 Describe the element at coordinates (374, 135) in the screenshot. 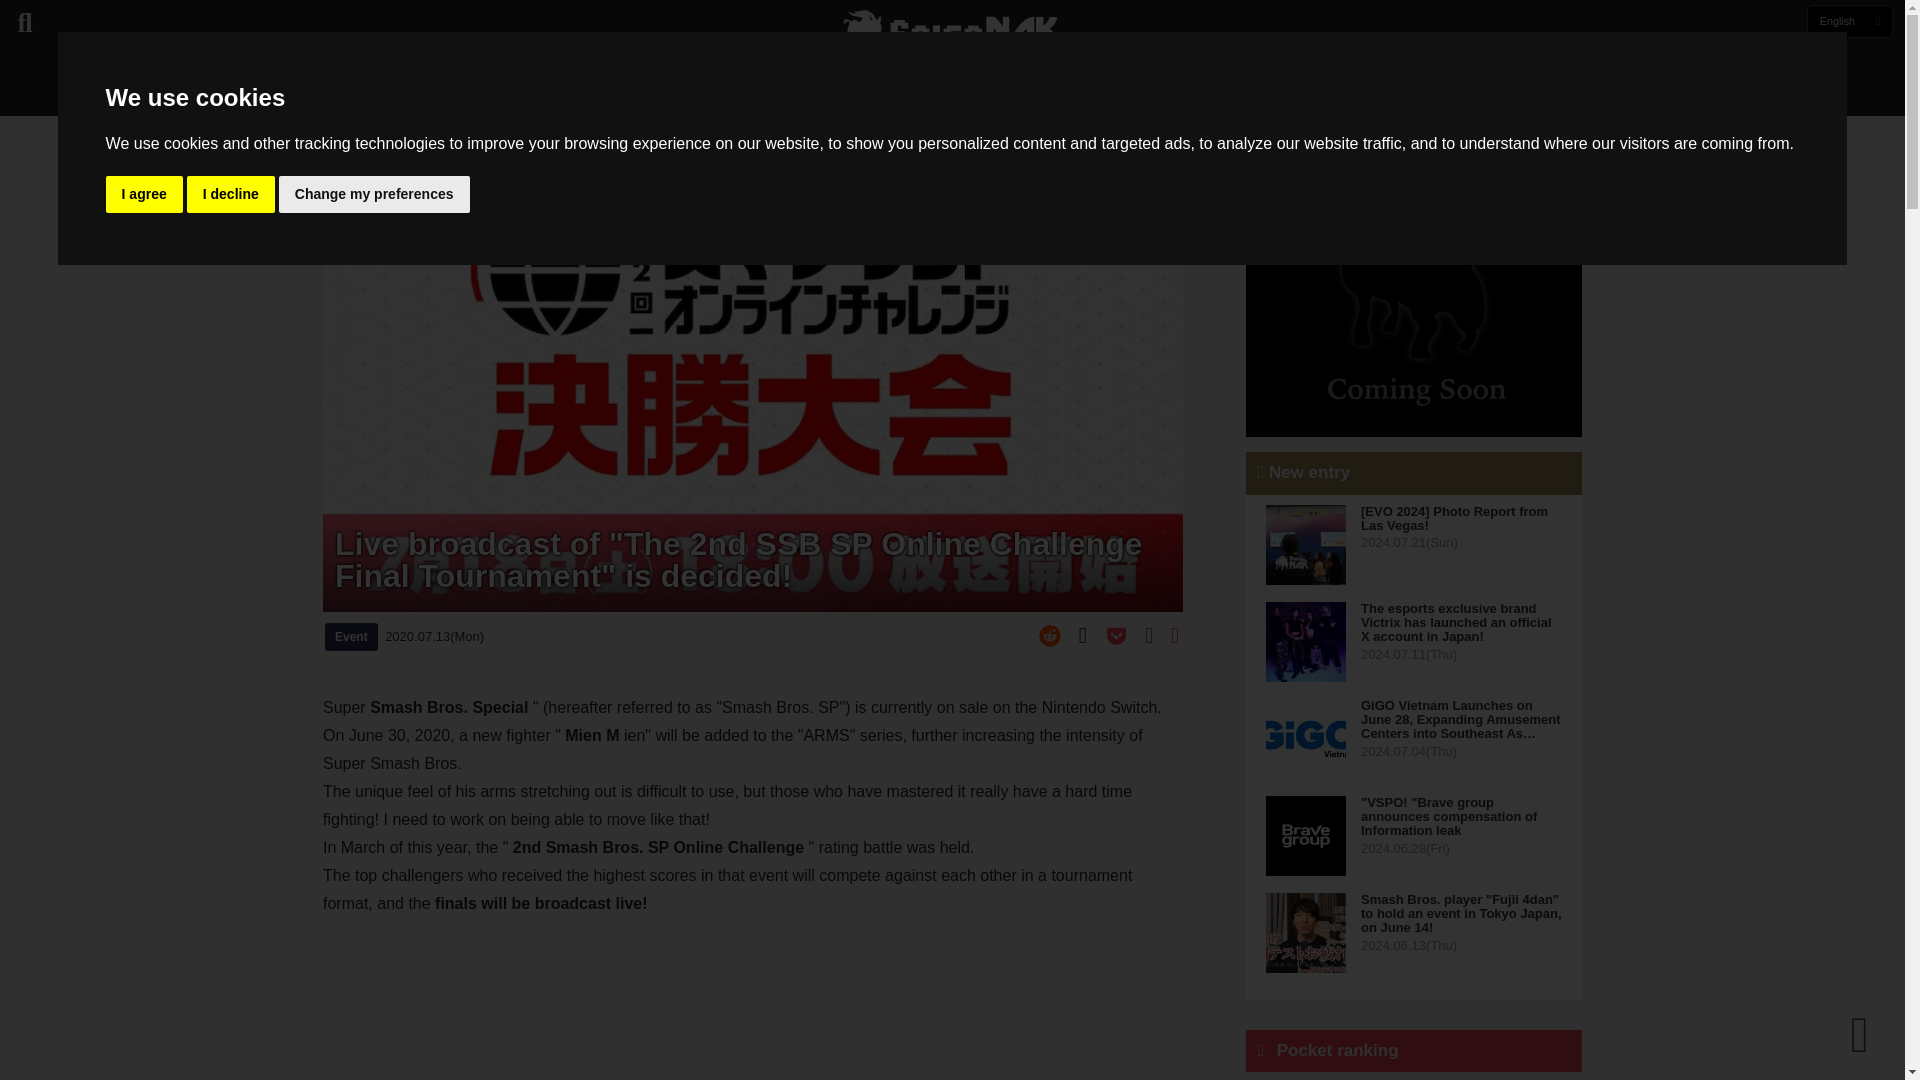

I see `Event` at that location.